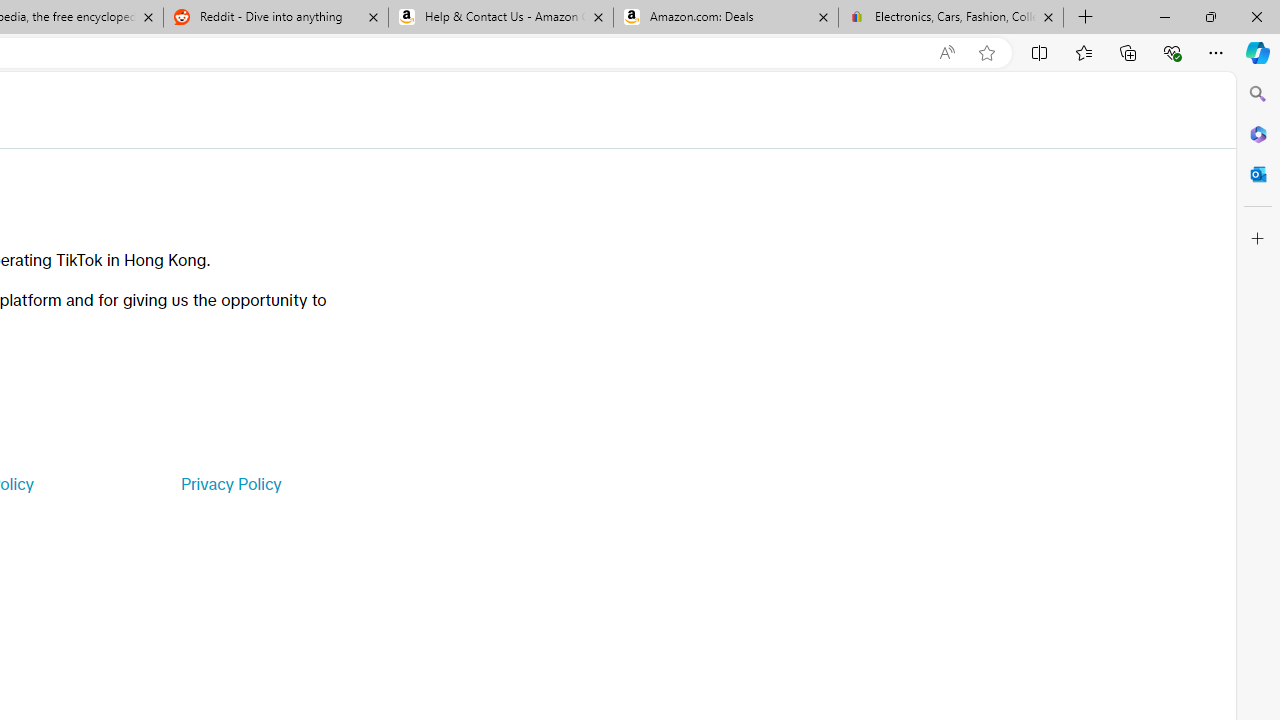 This screenshot has height=720, width=1280. What do you see at coordinates (1083, 52) in the screenshot?
I see `Favorites` at bounding box center [1083, 52].